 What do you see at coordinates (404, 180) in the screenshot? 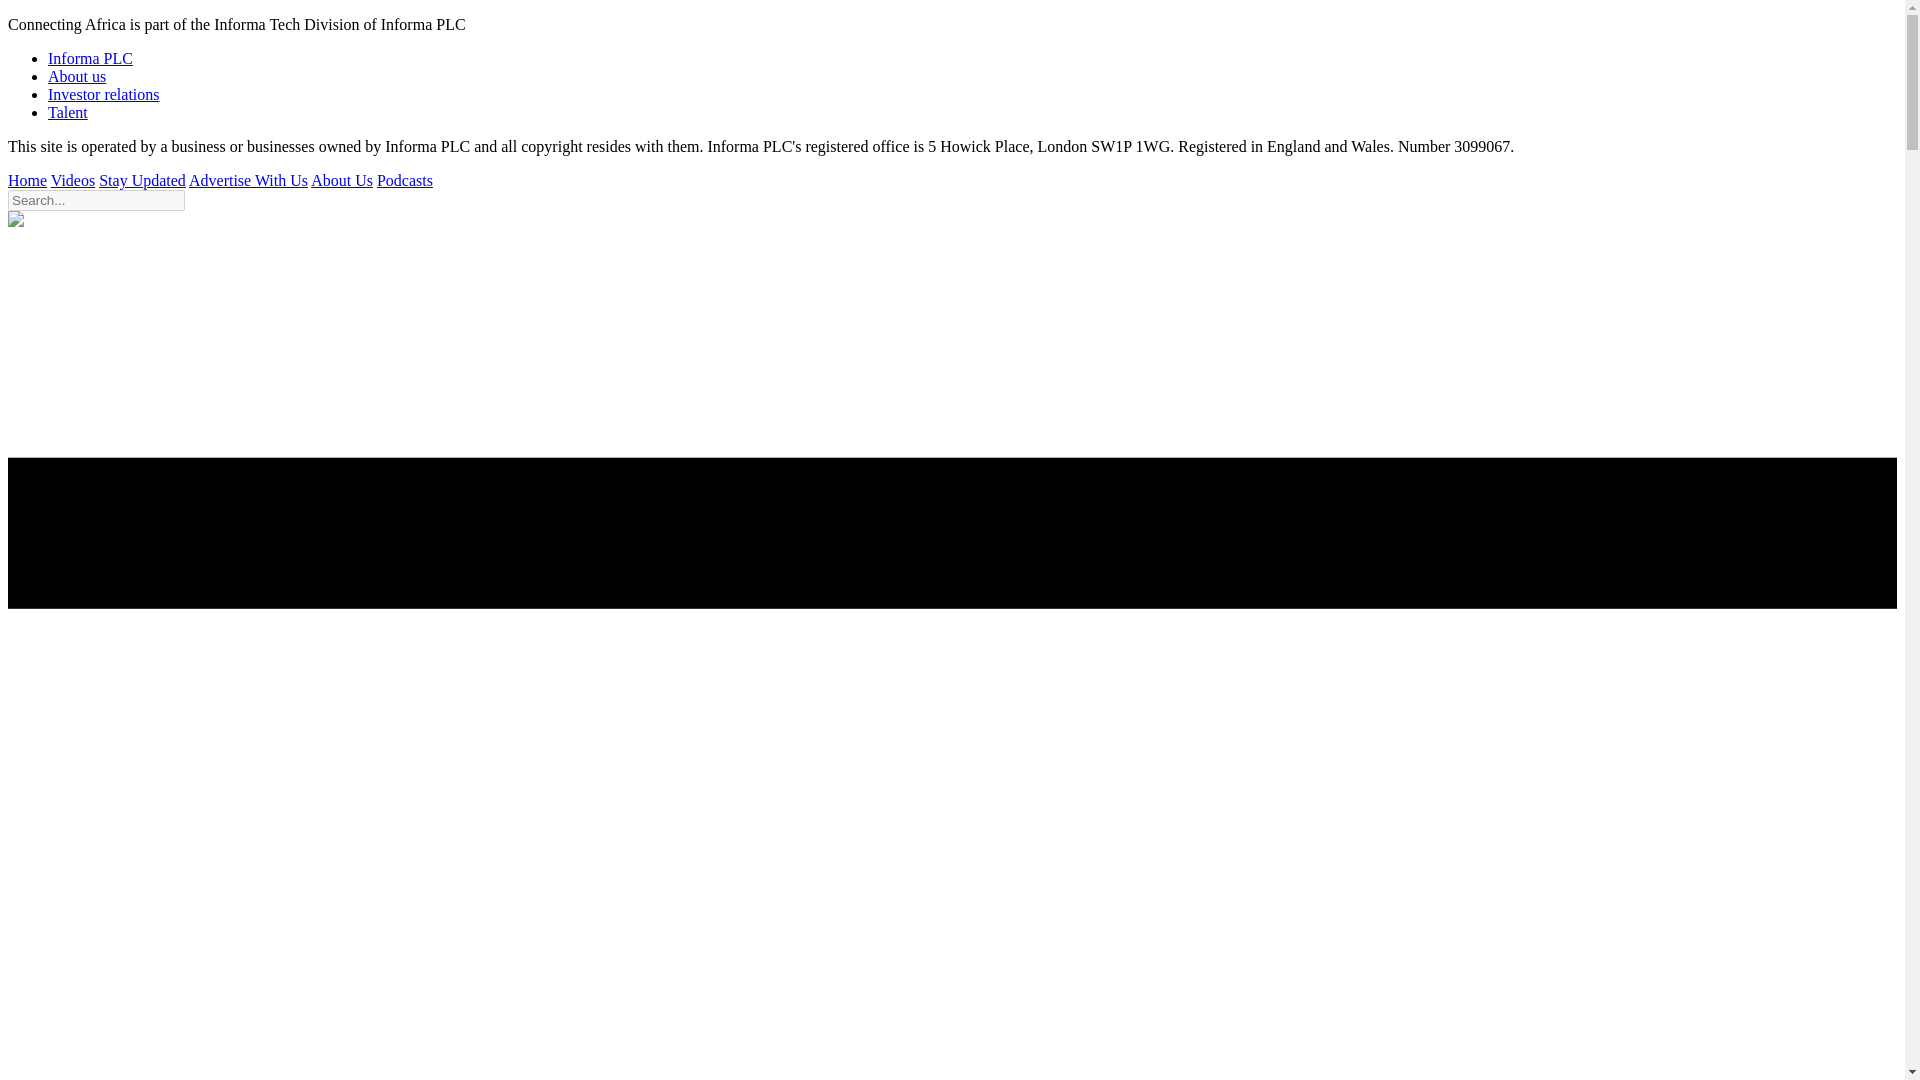
I see `Podcasts` at bounding box center [404, 180].